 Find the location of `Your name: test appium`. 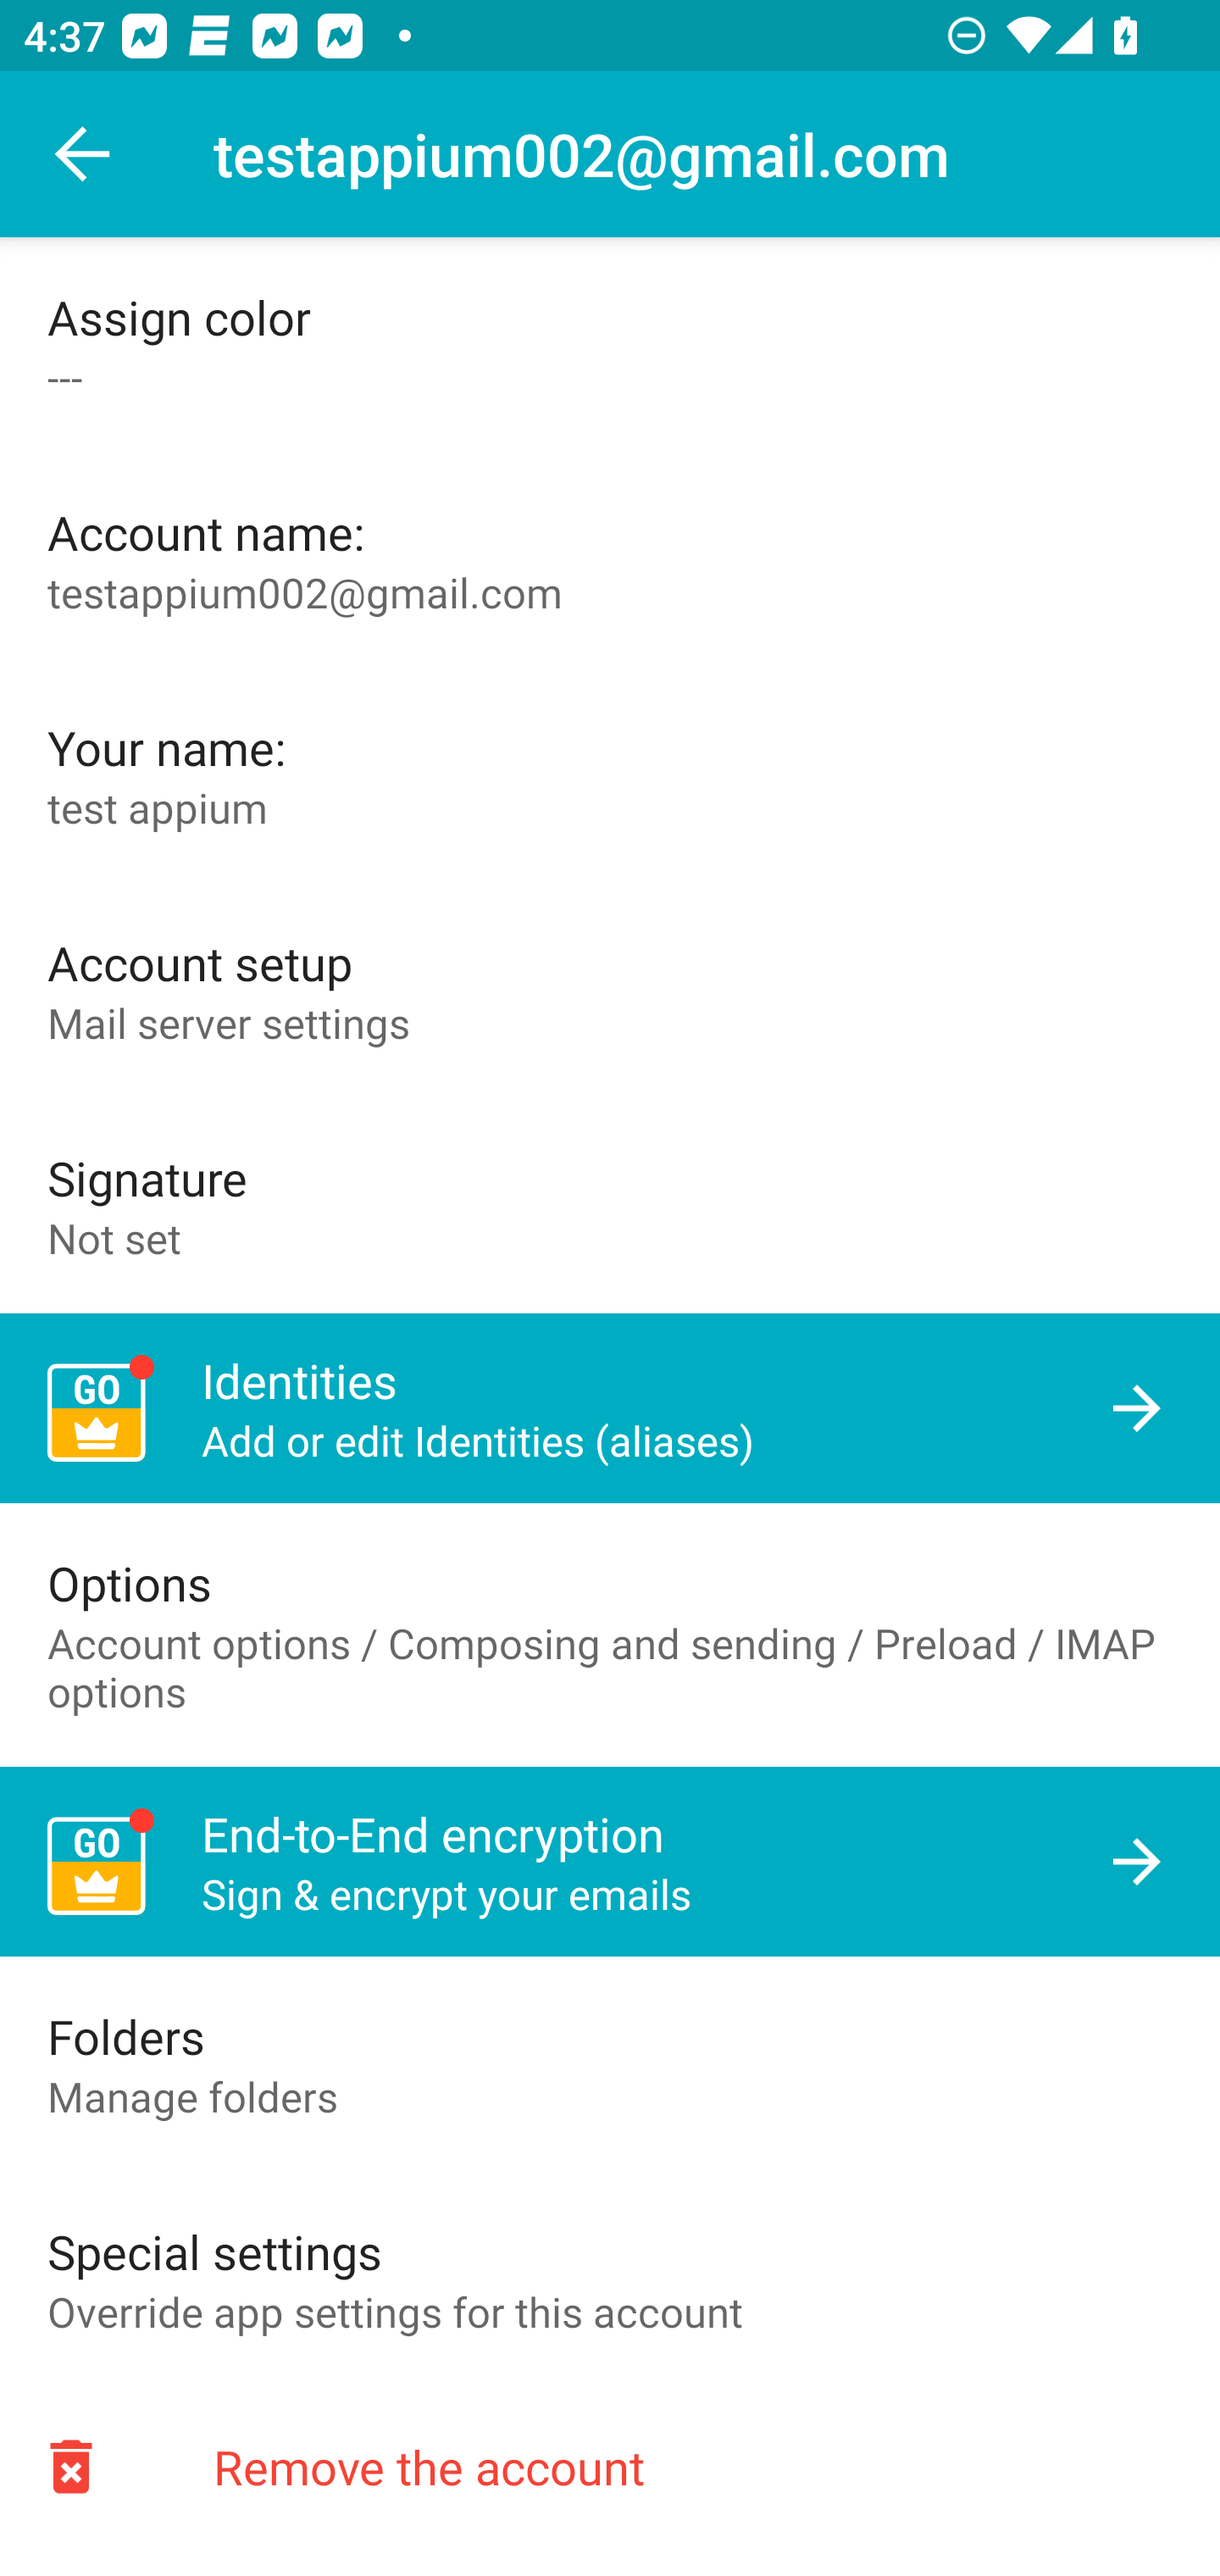

Your name: test appium is located at coordinates (610, 774).